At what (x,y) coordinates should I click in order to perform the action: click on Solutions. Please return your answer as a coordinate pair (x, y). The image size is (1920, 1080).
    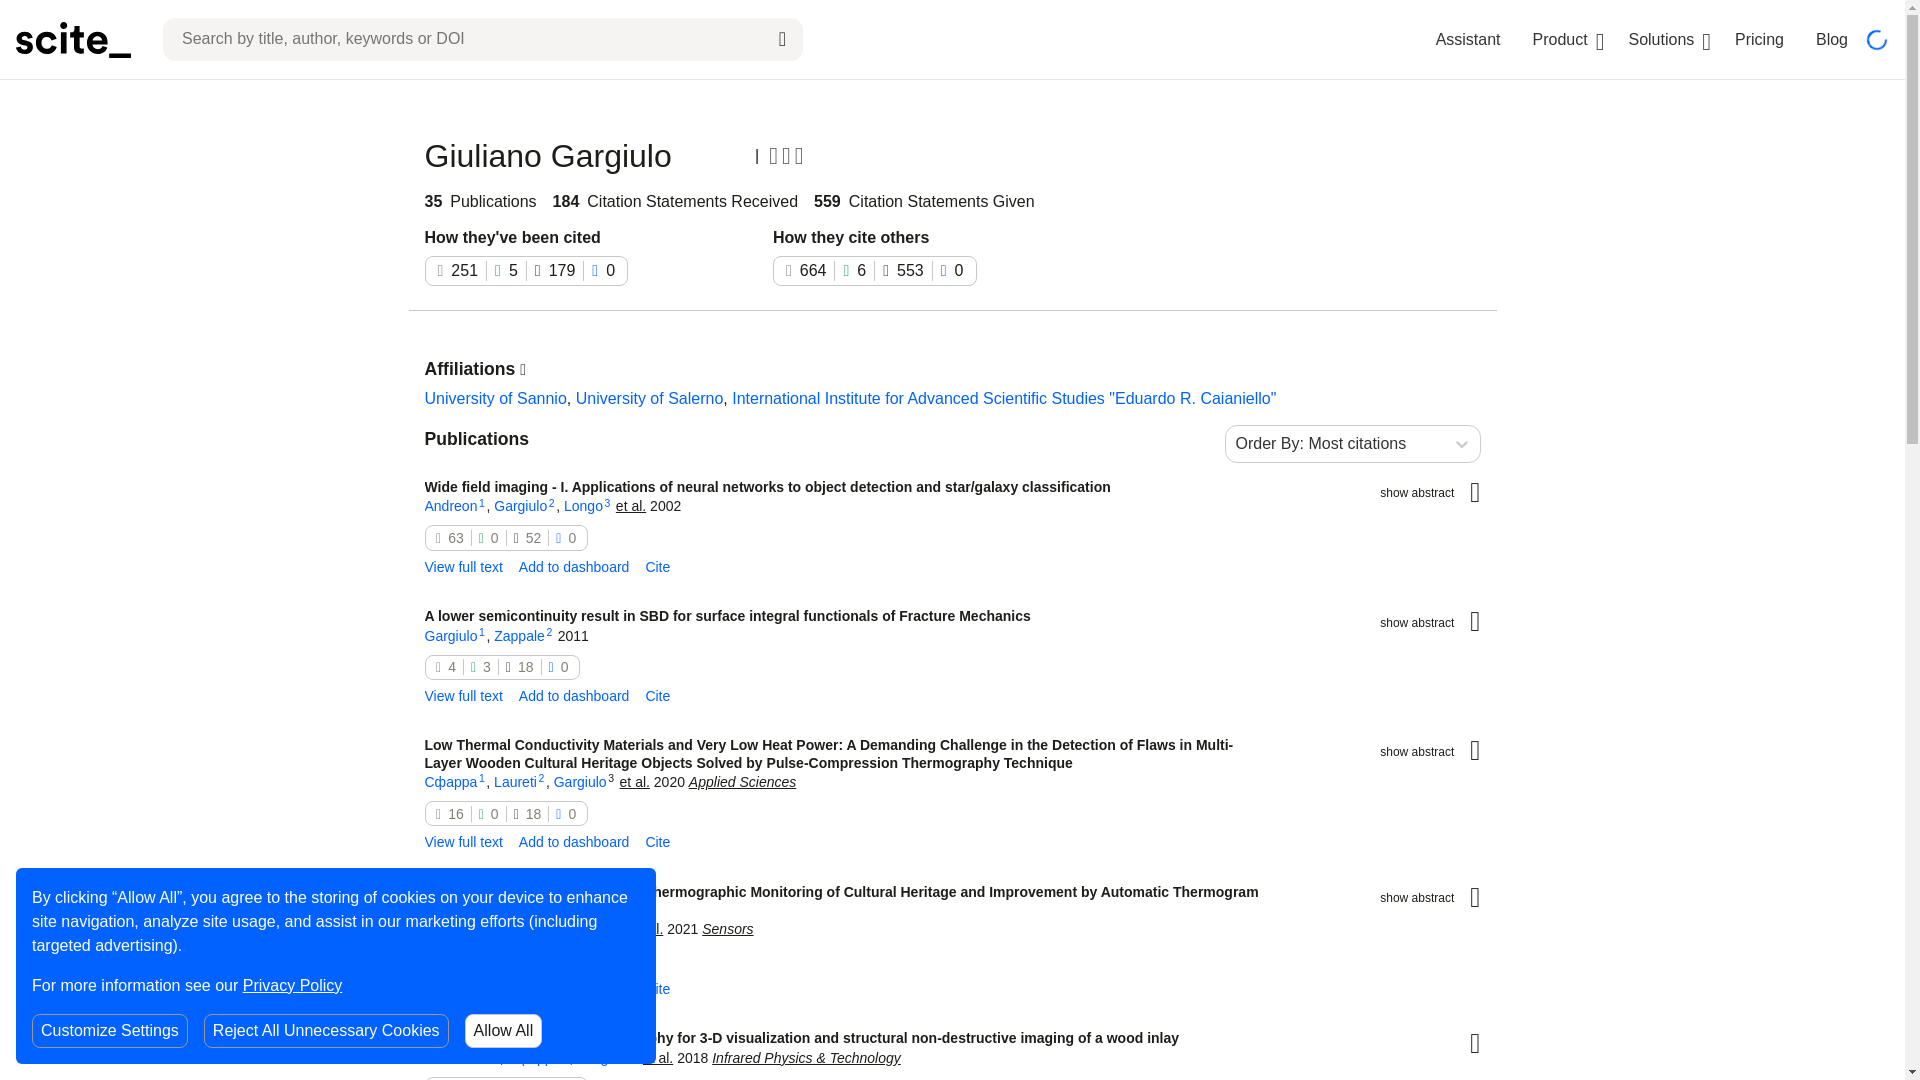
    Looking at the image, I should click on (1660, 40).